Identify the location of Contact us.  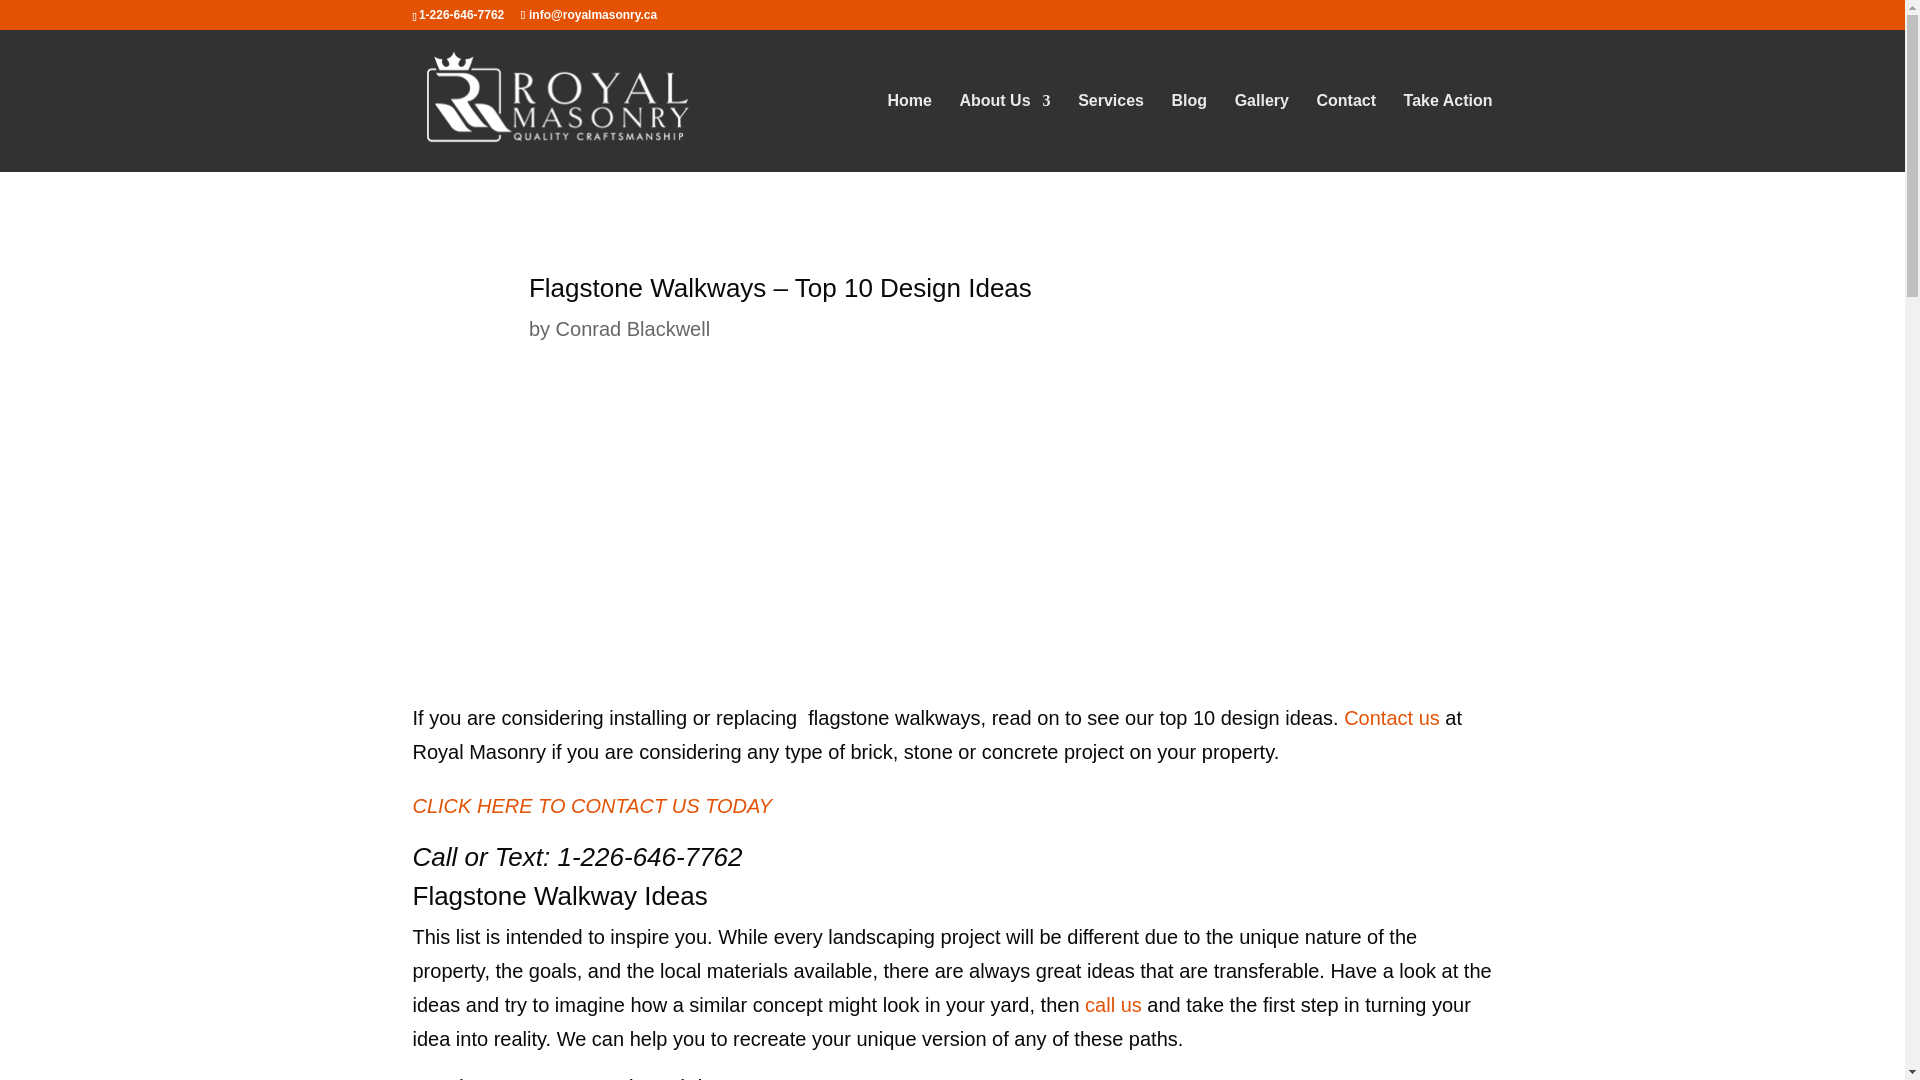
(1392, 718).